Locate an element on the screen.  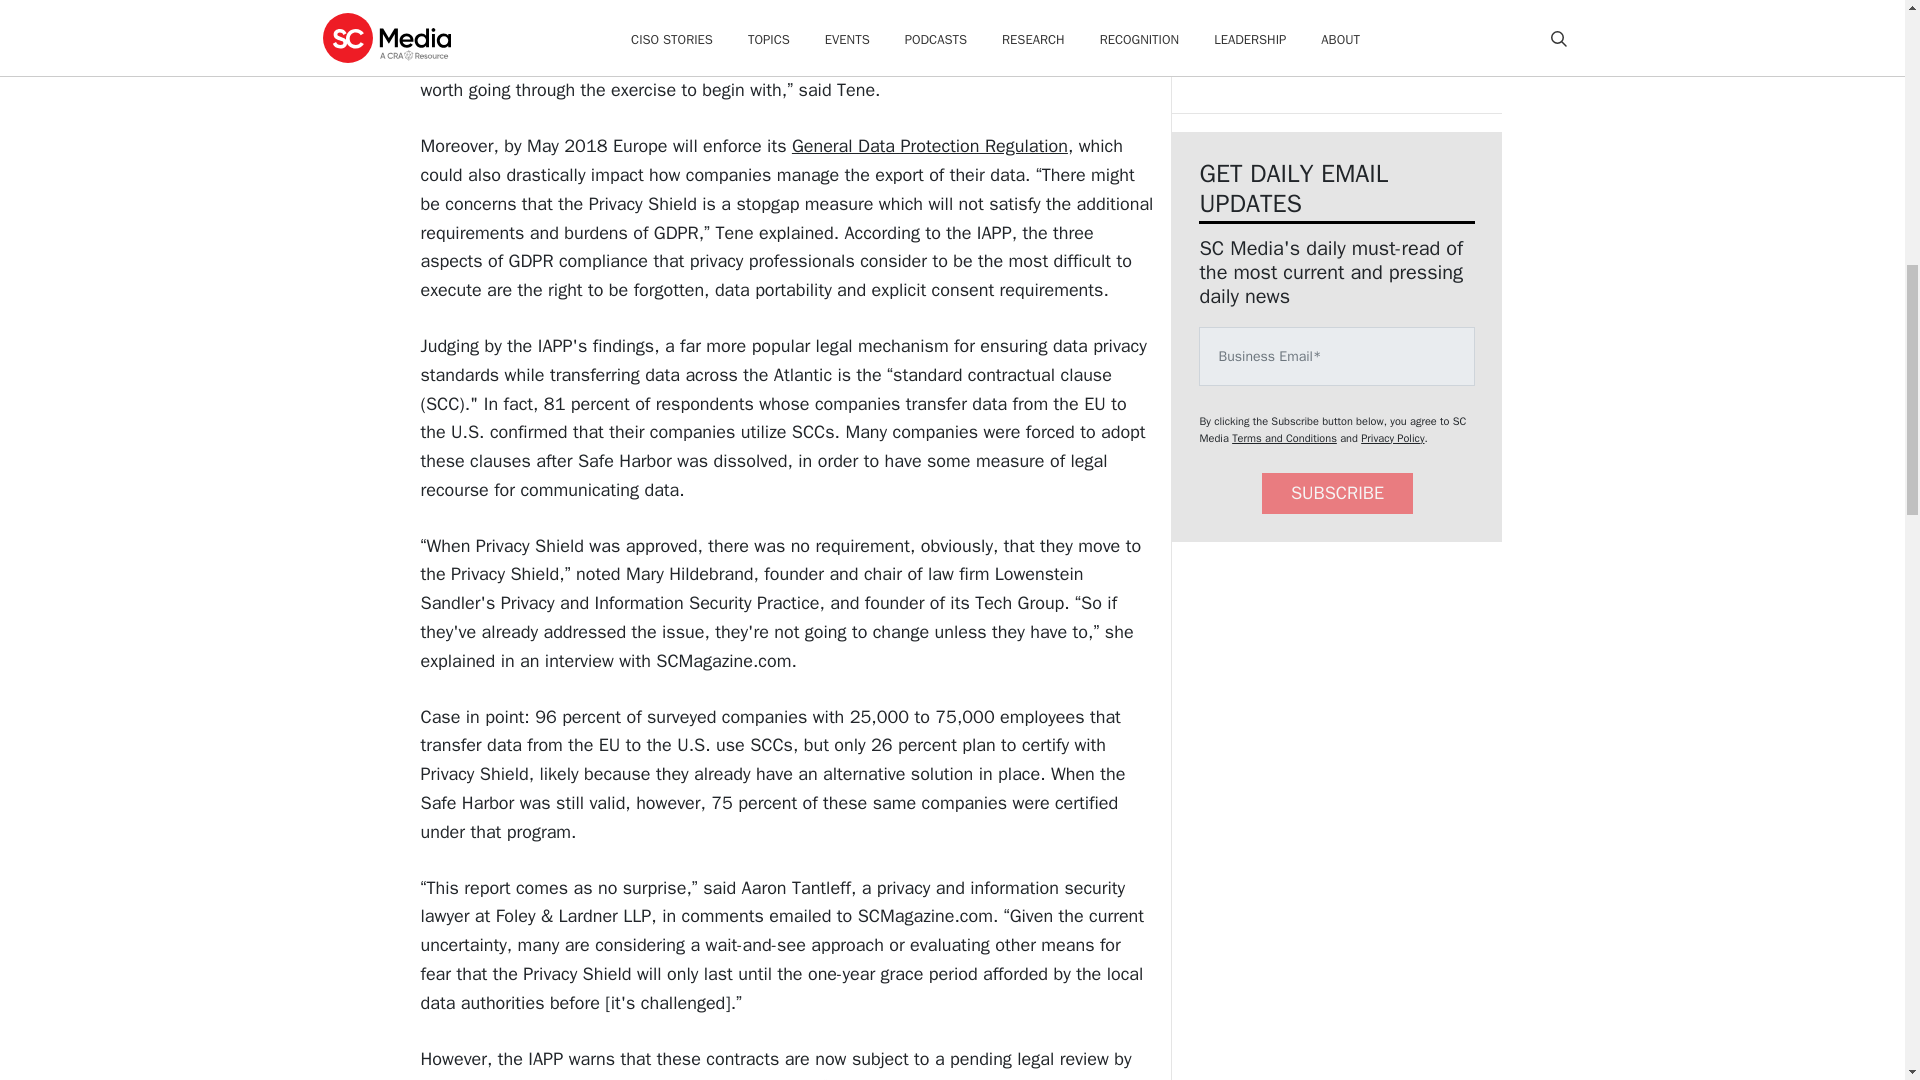
SUBSCRIBE is located at coordinates (1337, 494).